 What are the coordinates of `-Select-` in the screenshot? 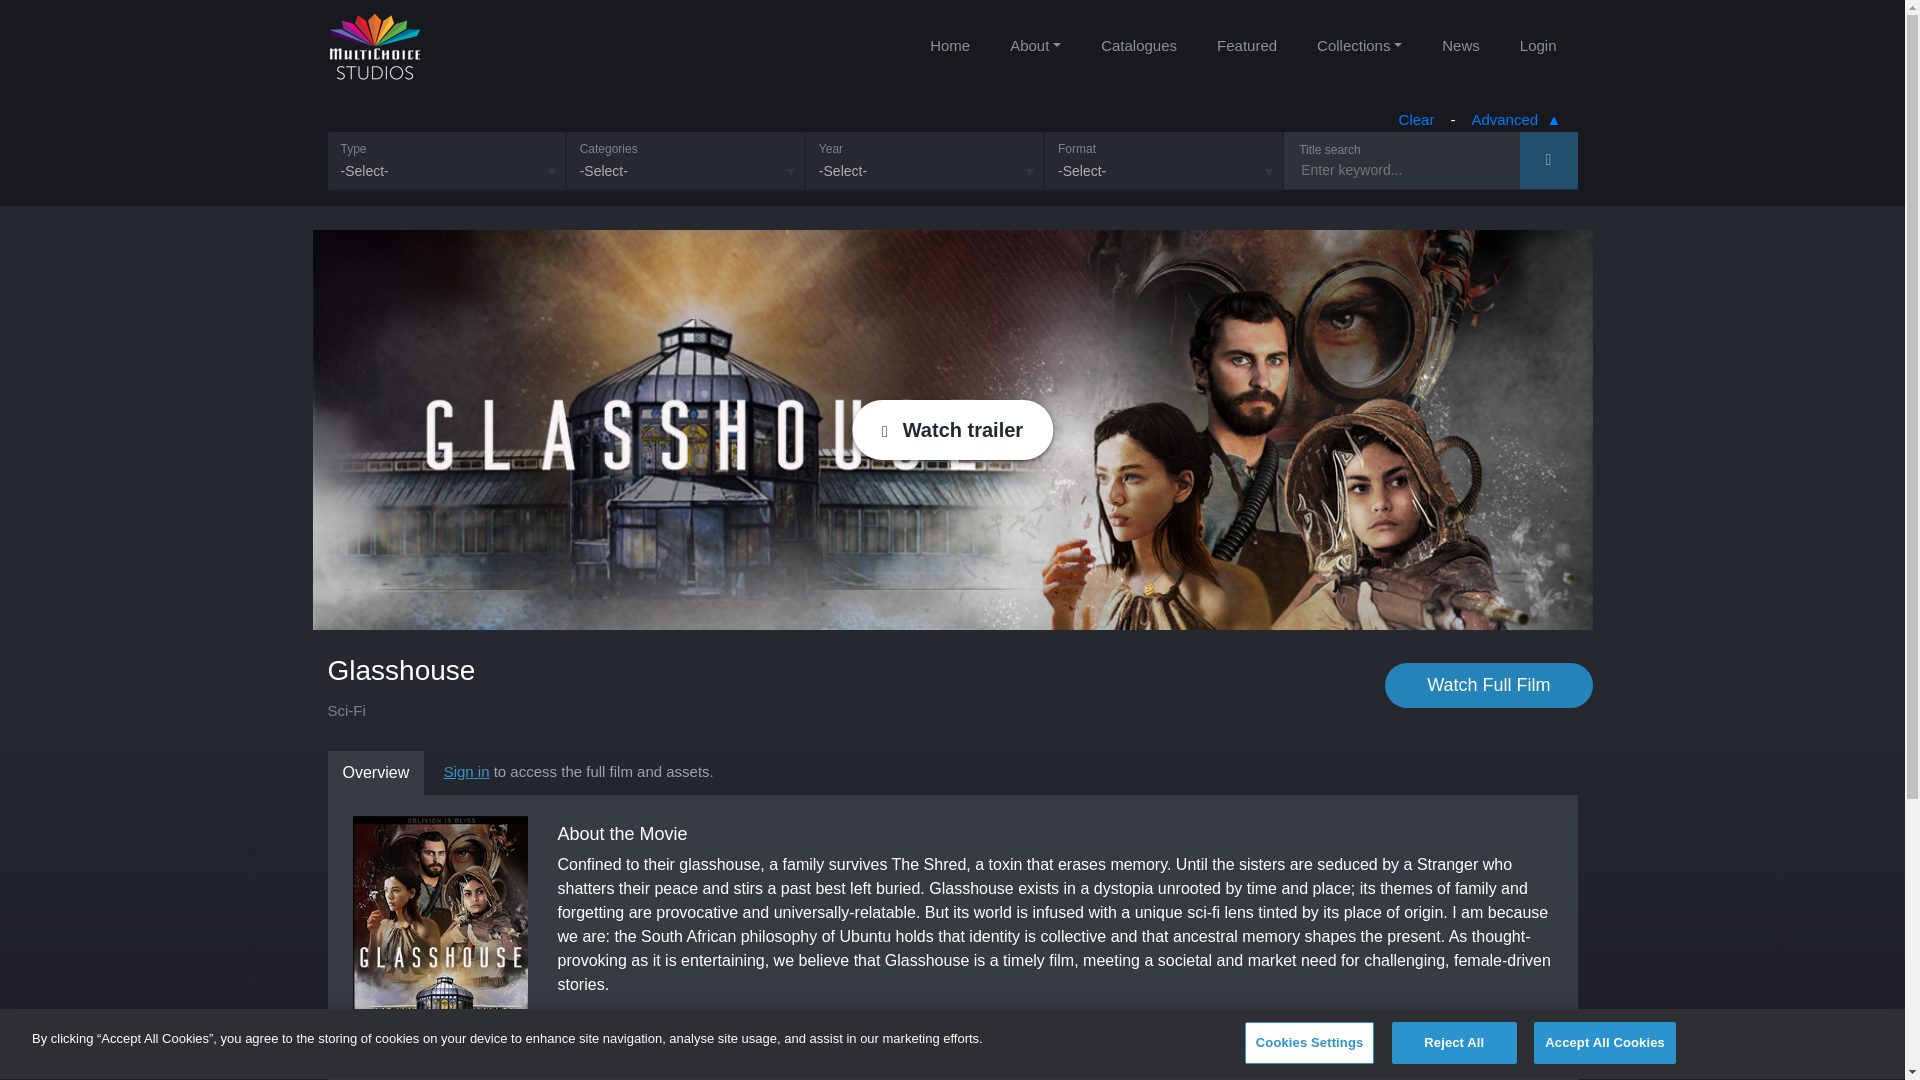 It's located at (447, 161).